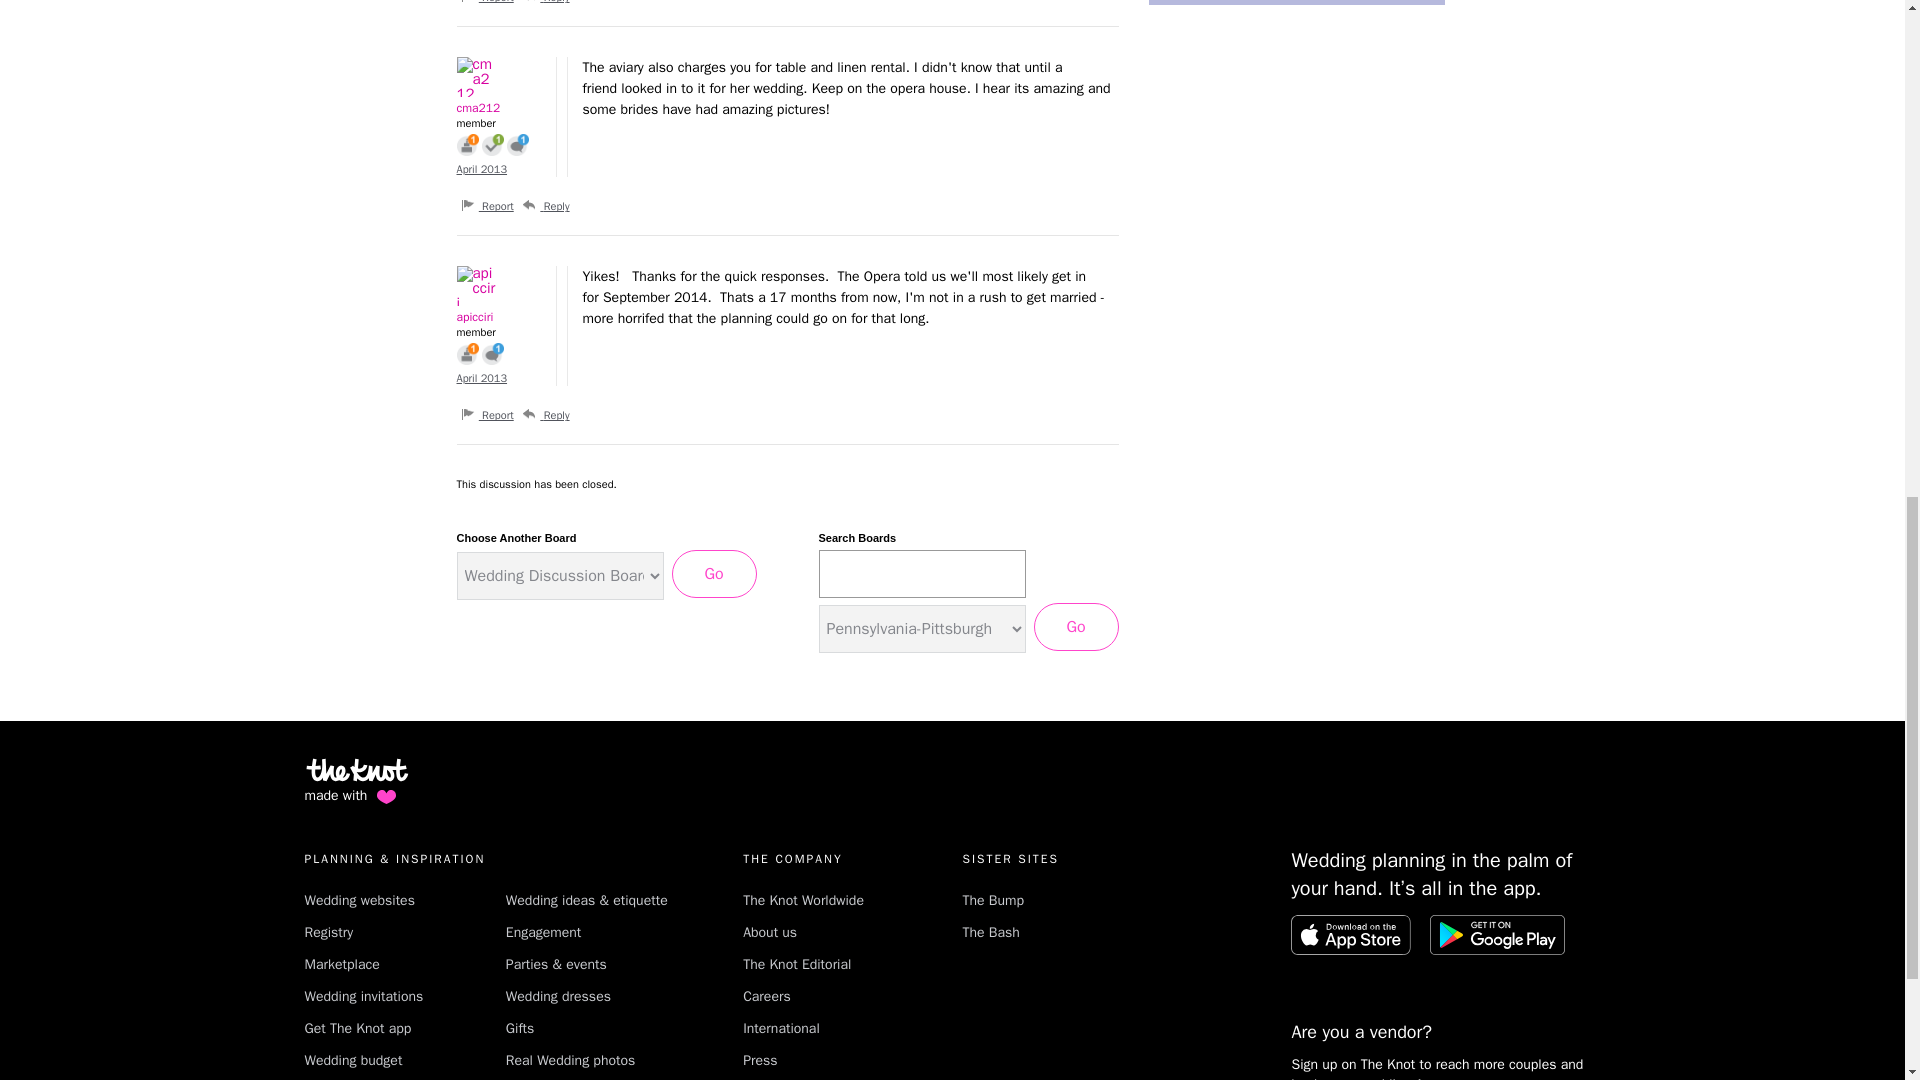  Describe the element at coordinates (500, 122) in the screenshot. I see `member` at that location.